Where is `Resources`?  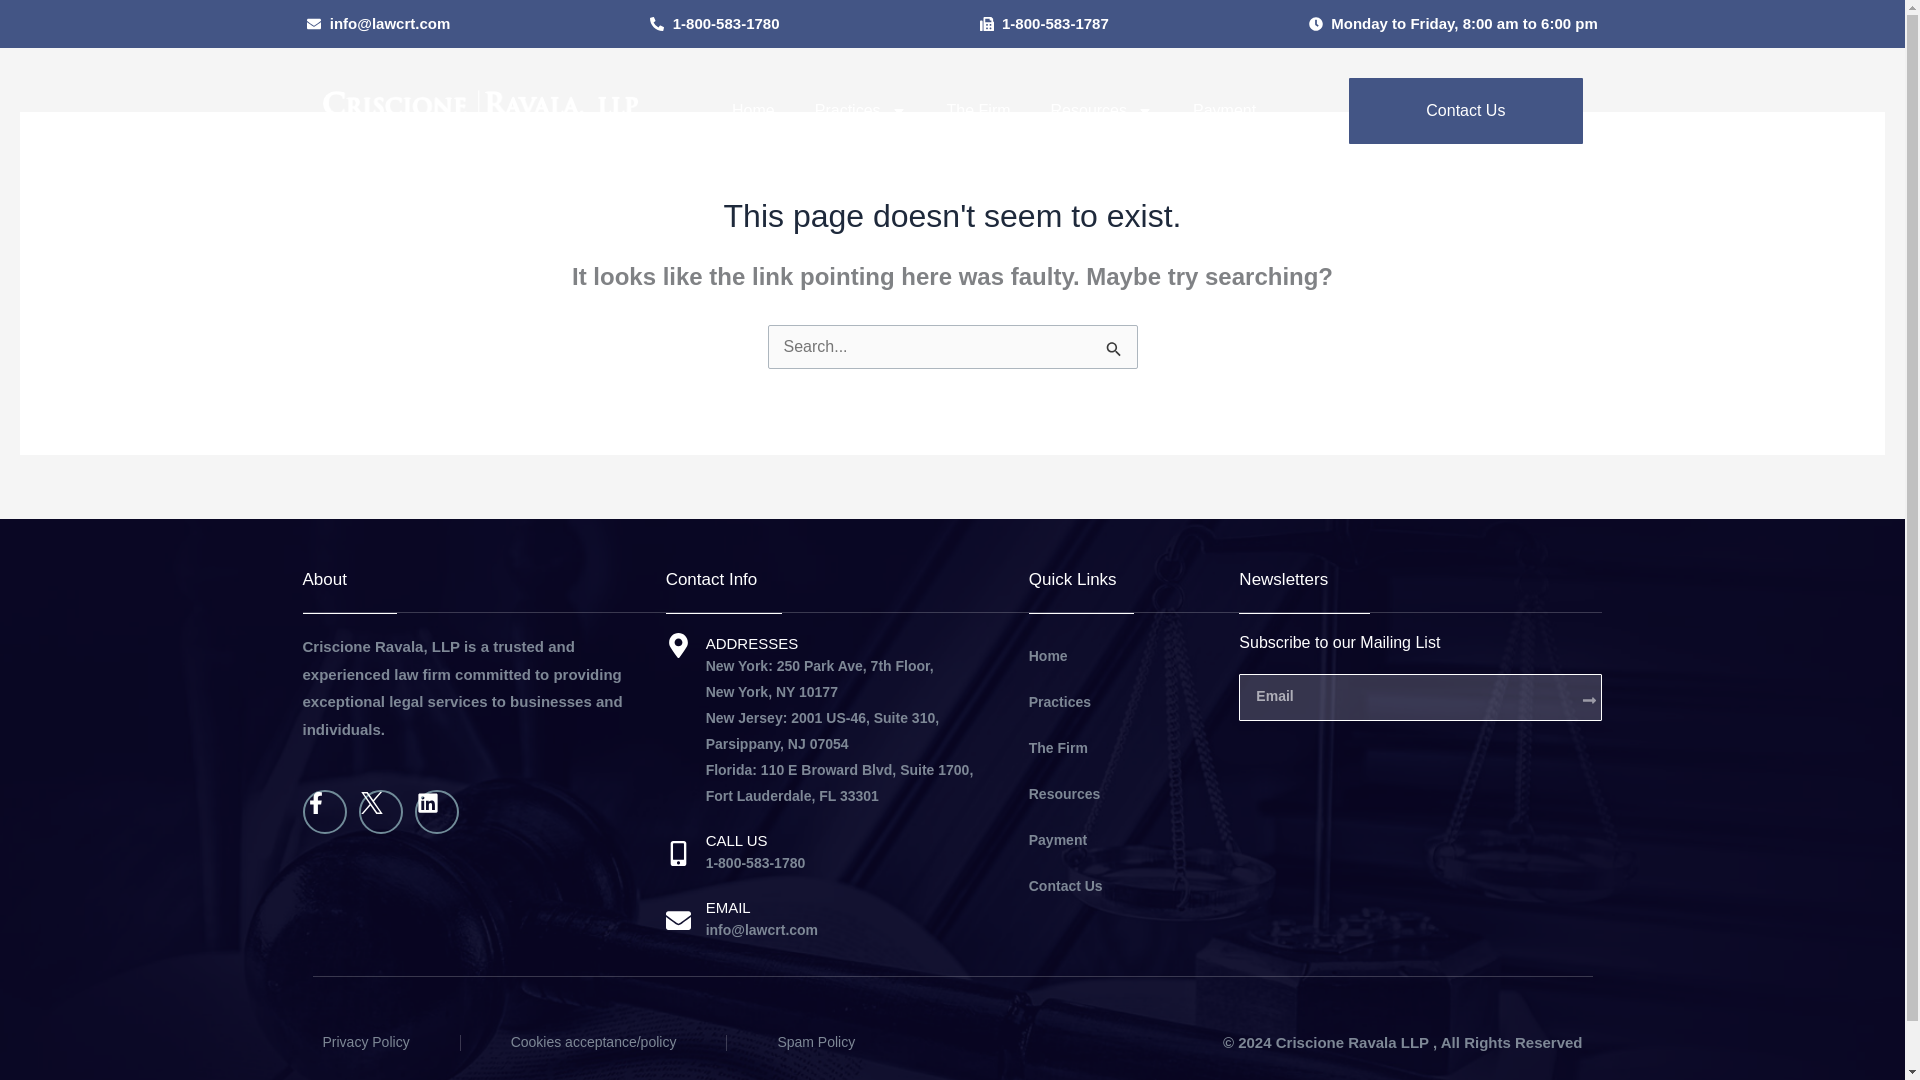 Resources is located at coordinates (1102, 110).